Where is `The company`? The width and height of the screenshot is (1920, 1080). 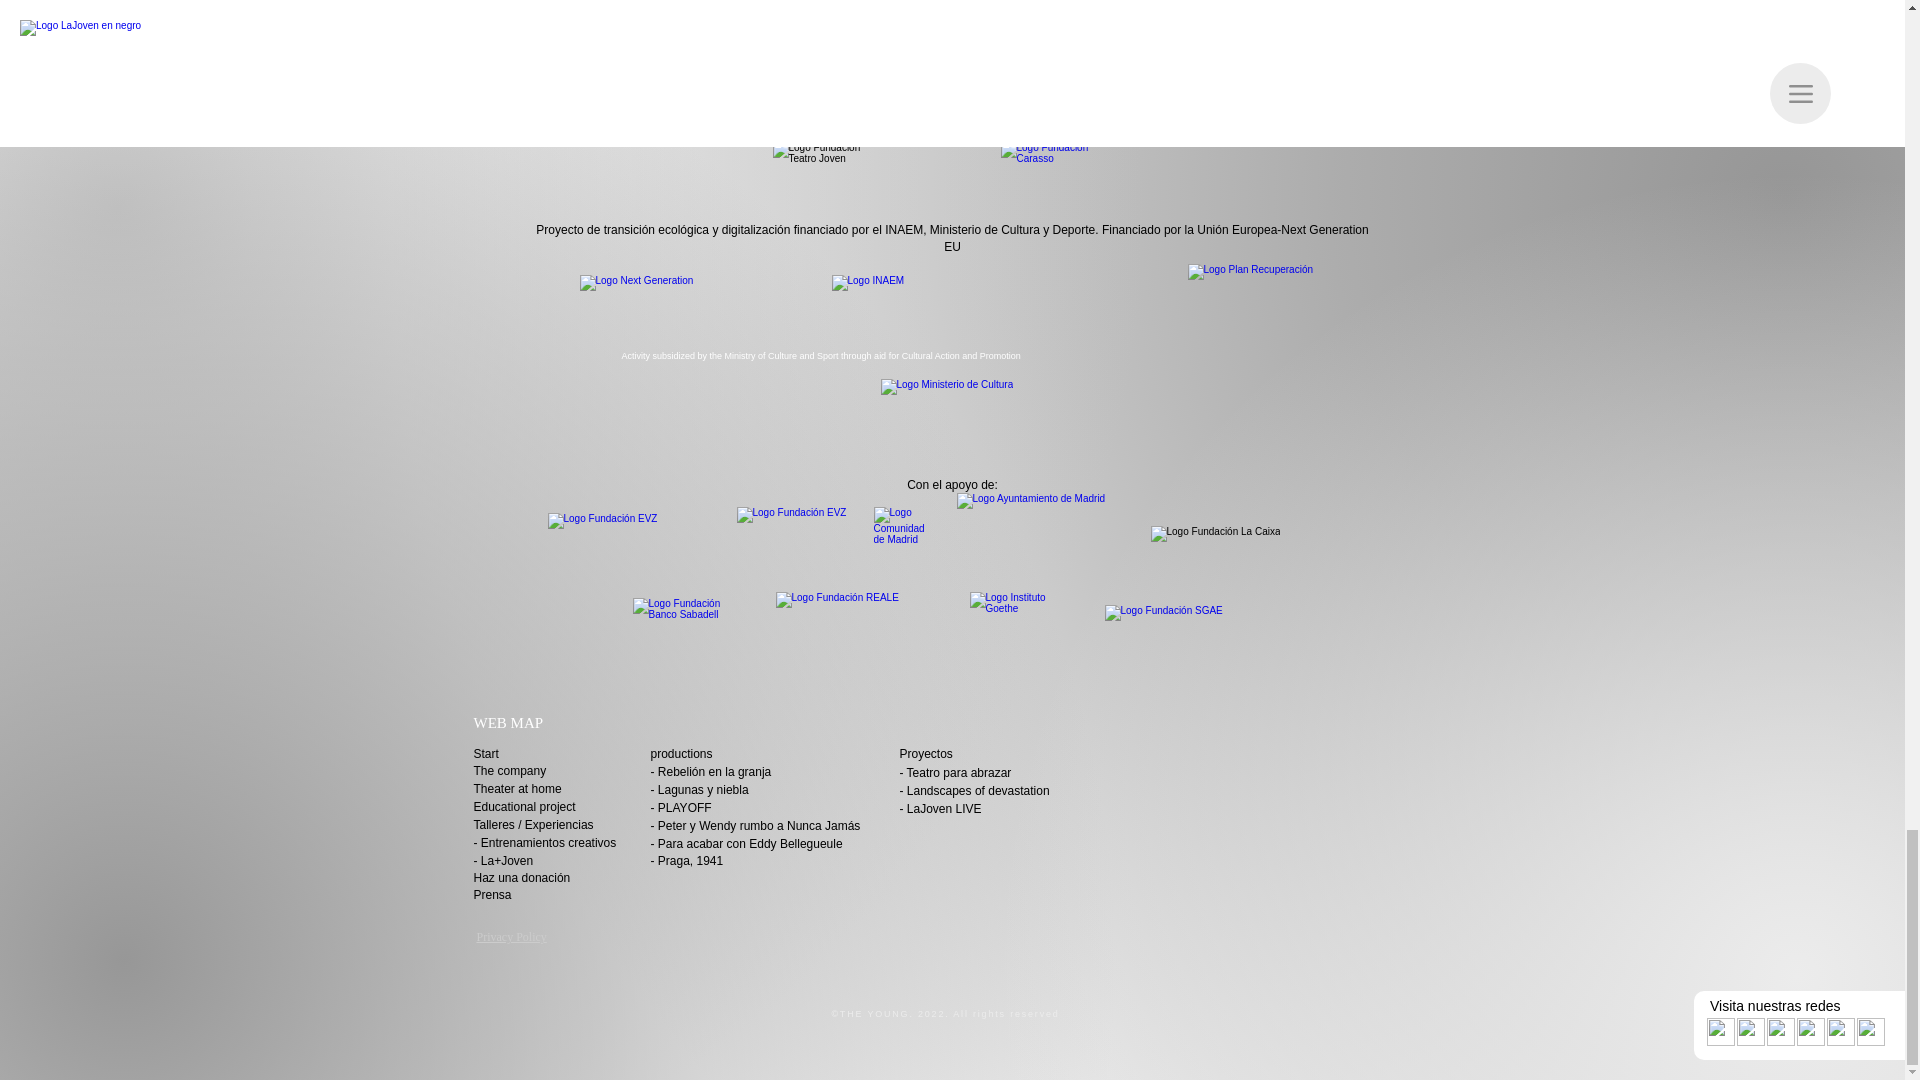 The company is located at coordinates (514, 770).